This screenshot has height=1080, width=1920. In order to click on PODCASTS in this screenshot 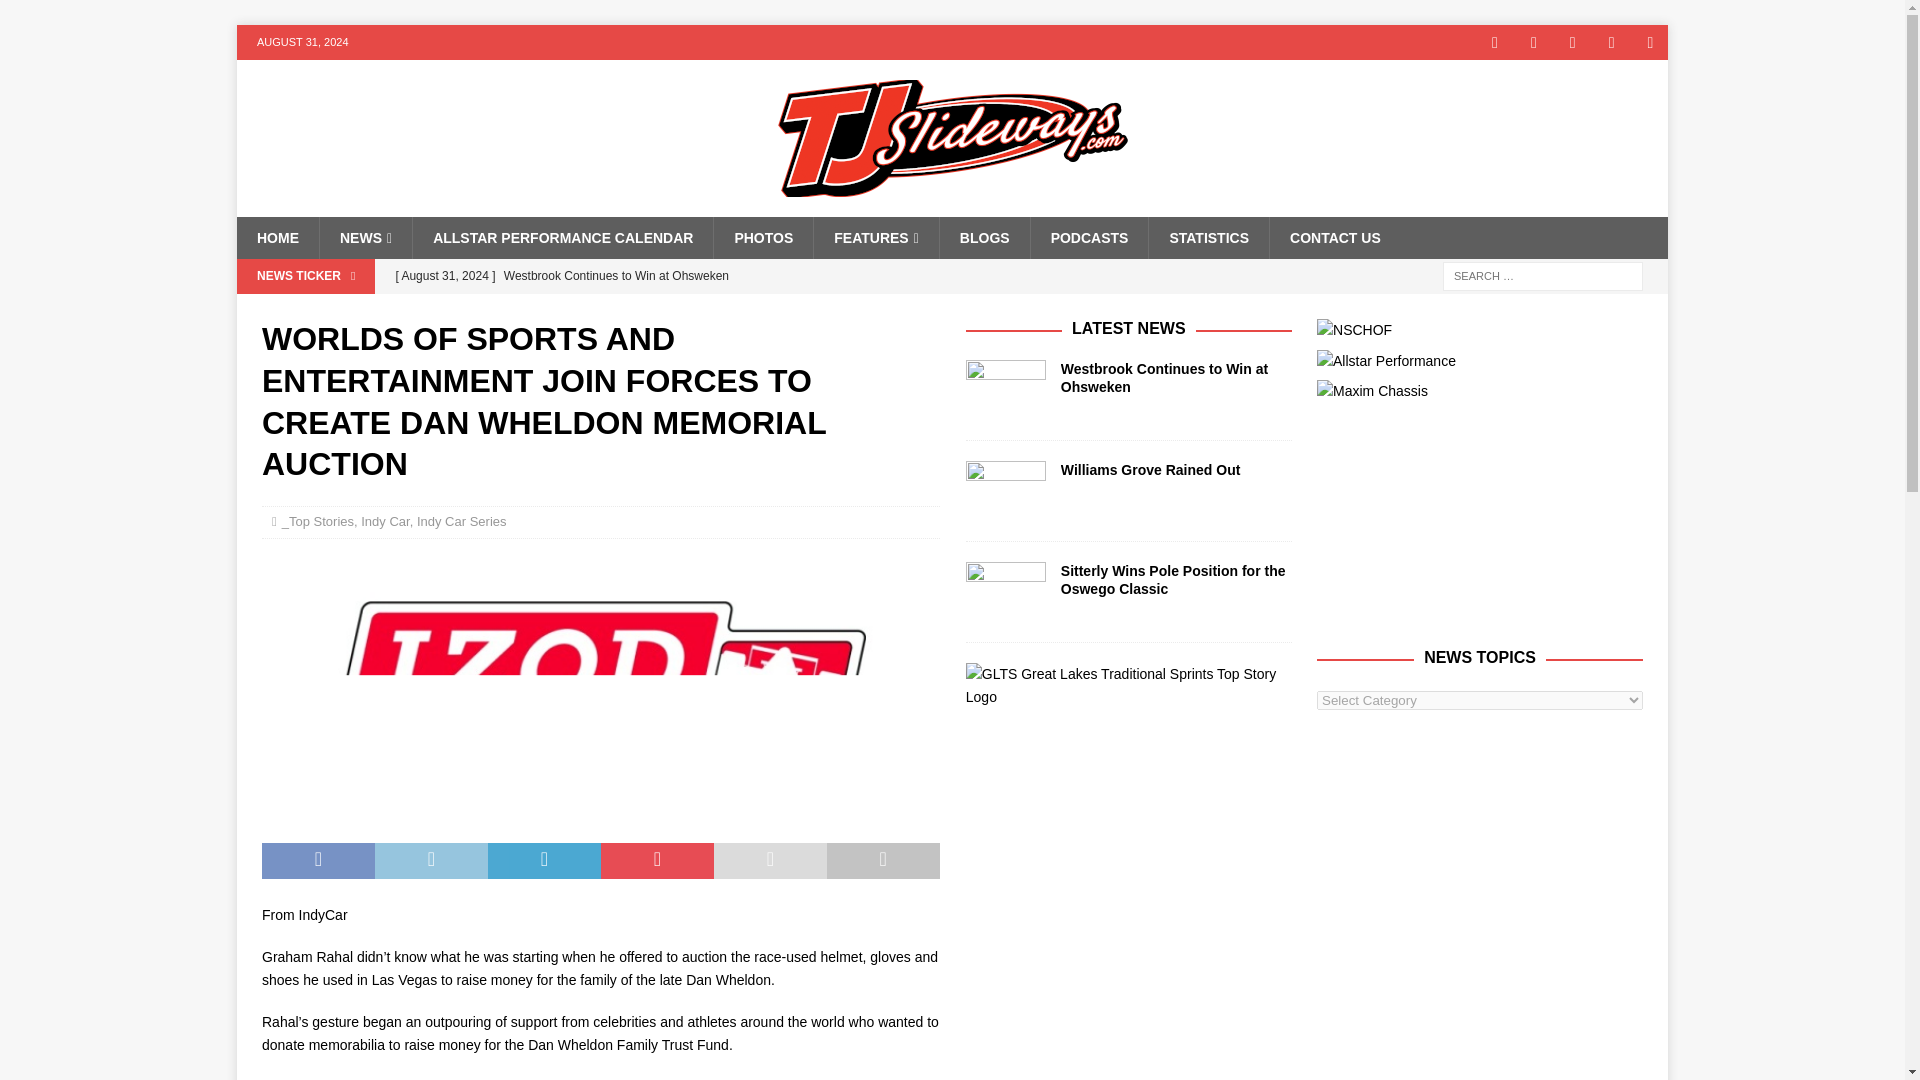, I will do `click(1088, 238)`.